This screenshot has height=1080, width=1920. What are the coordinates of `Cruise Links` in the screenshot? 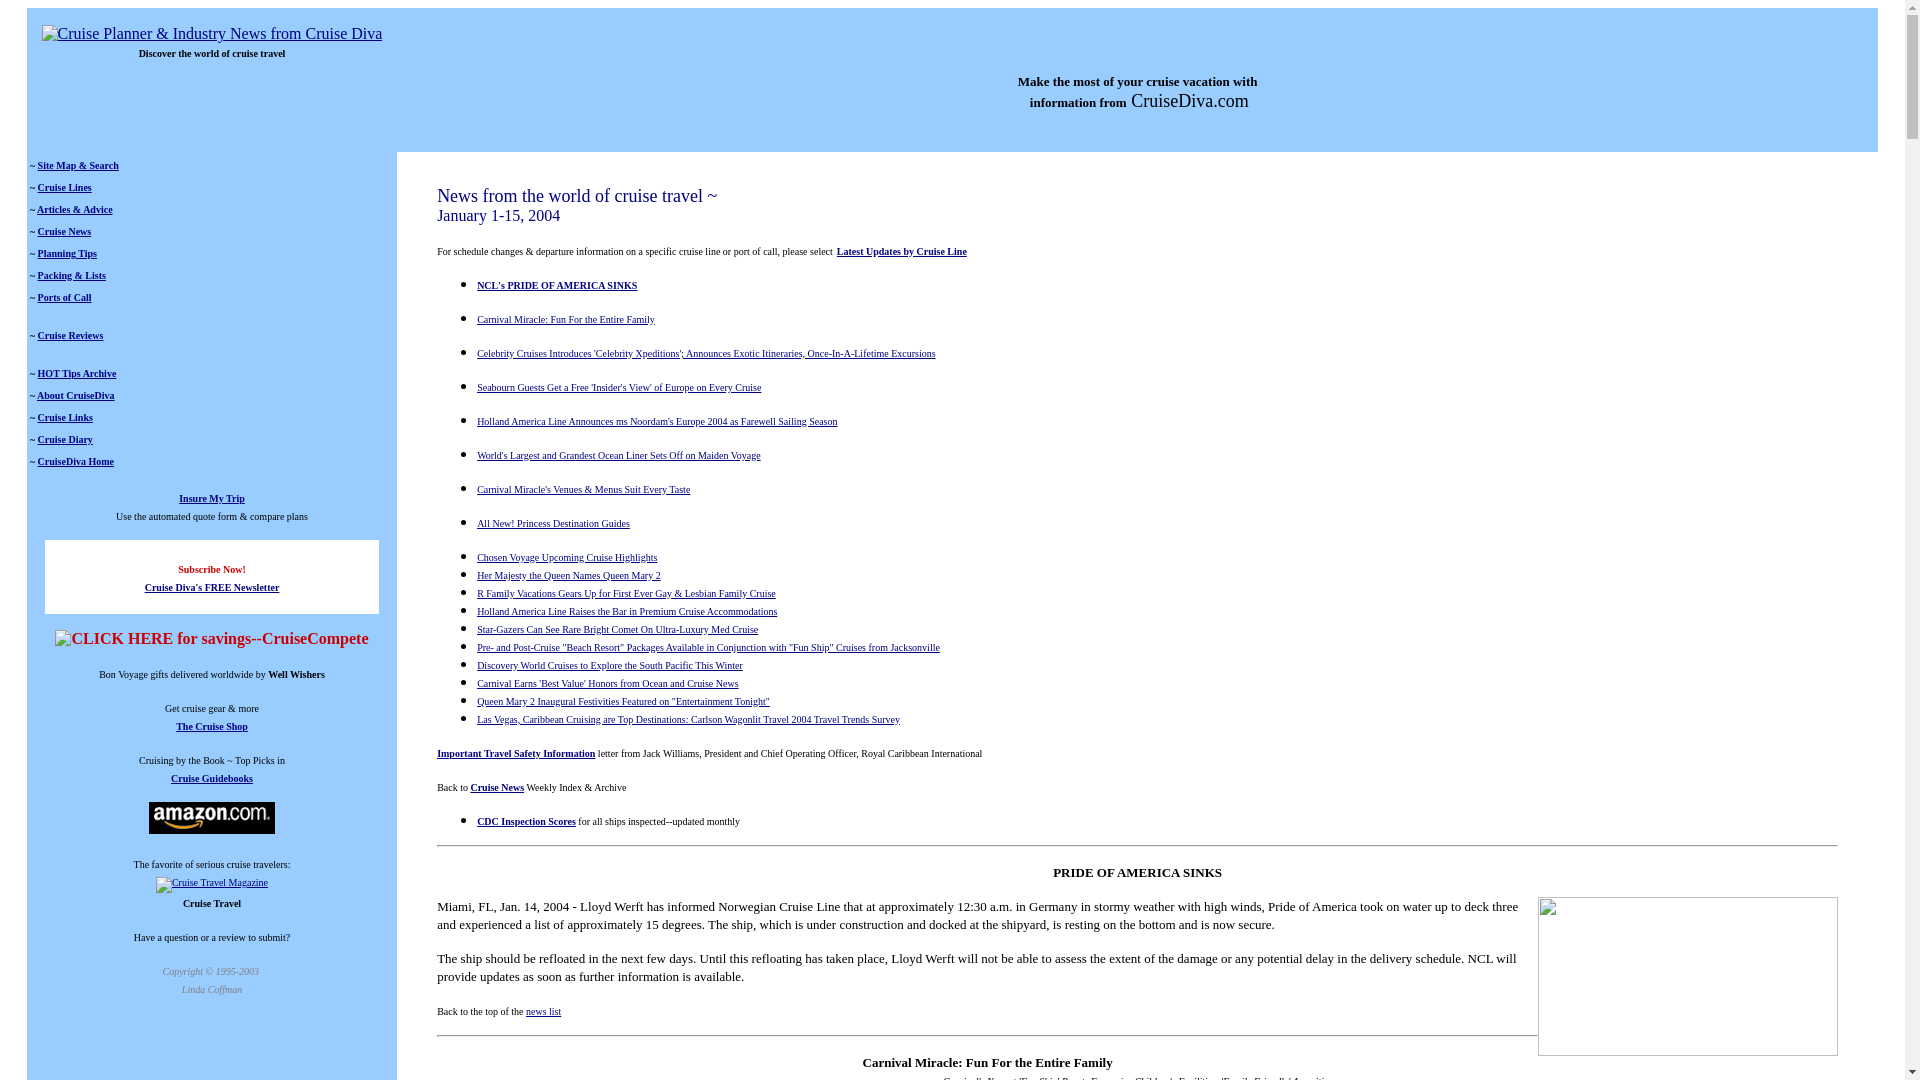 It's located at (65, 417).